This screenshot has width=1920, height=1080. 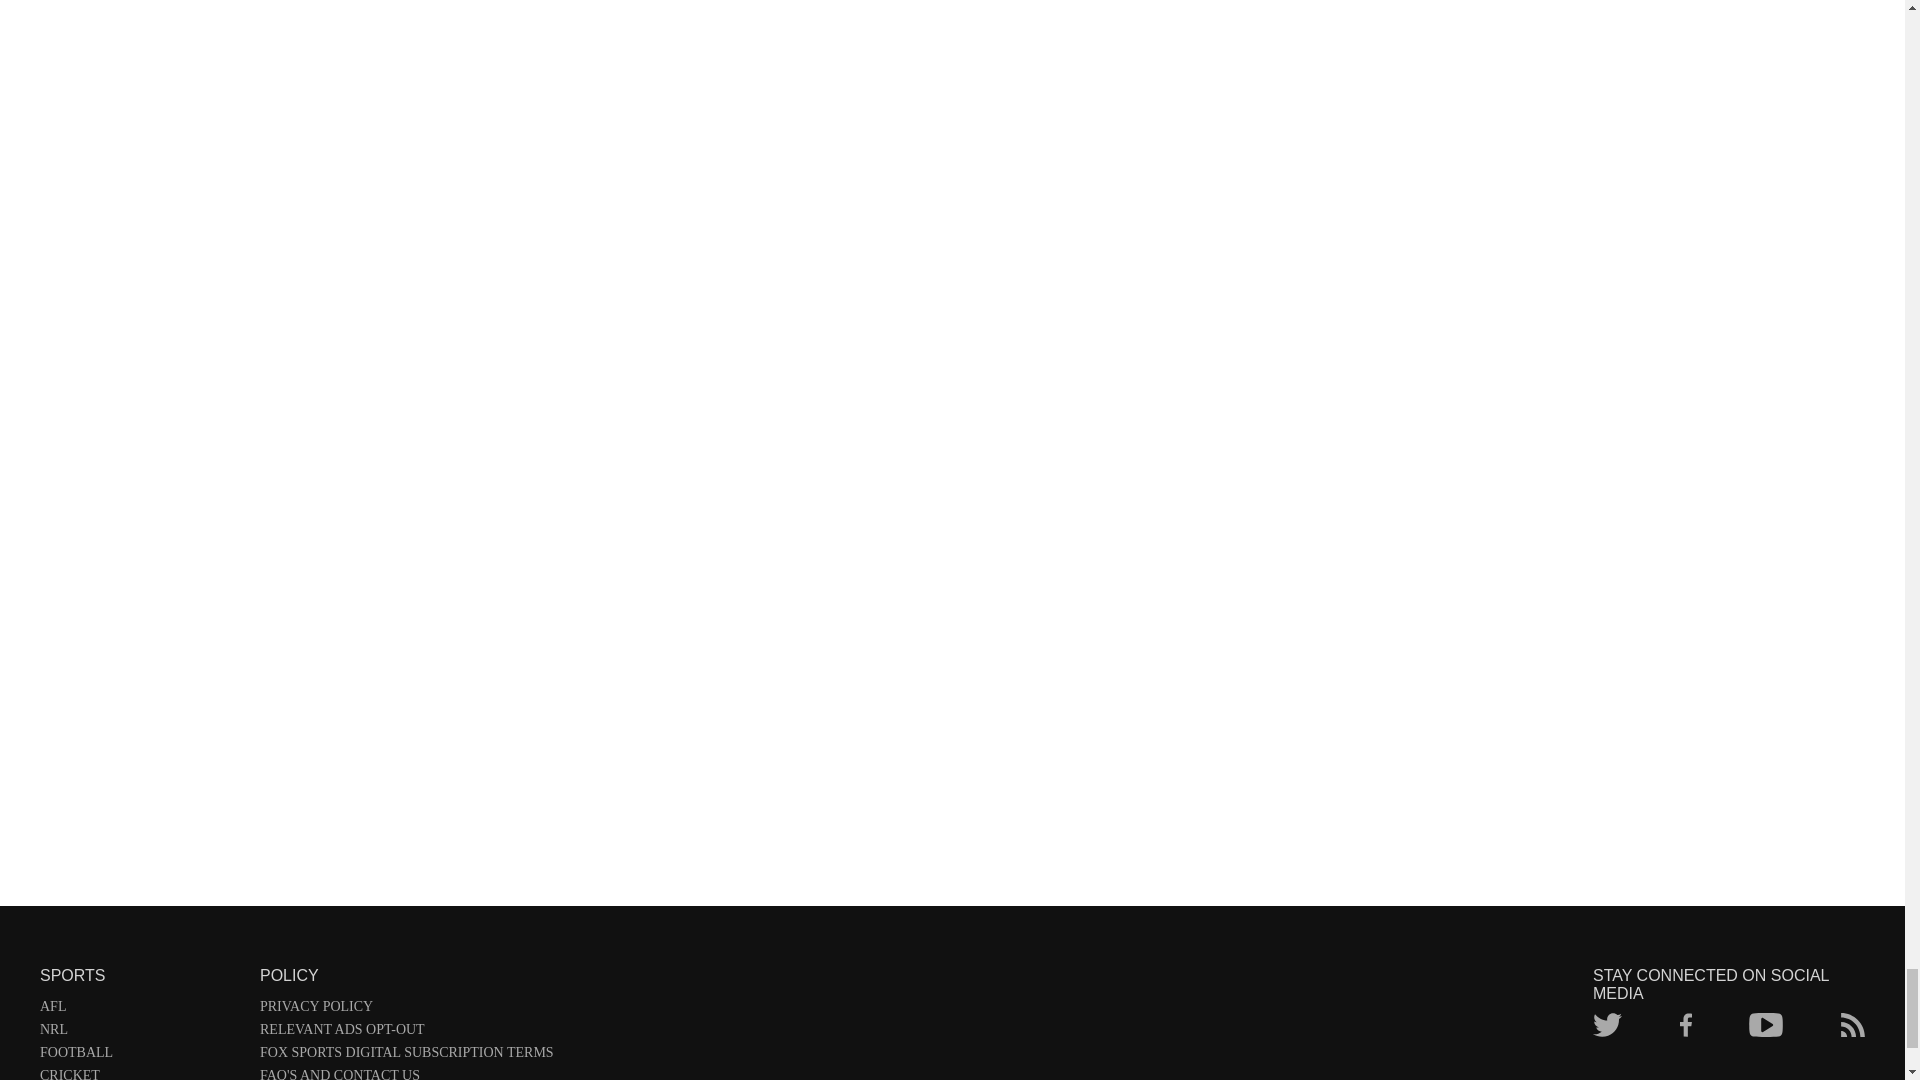 I want to click on FAQ'S AND CONTACT US, so click(x=406, y=1074).